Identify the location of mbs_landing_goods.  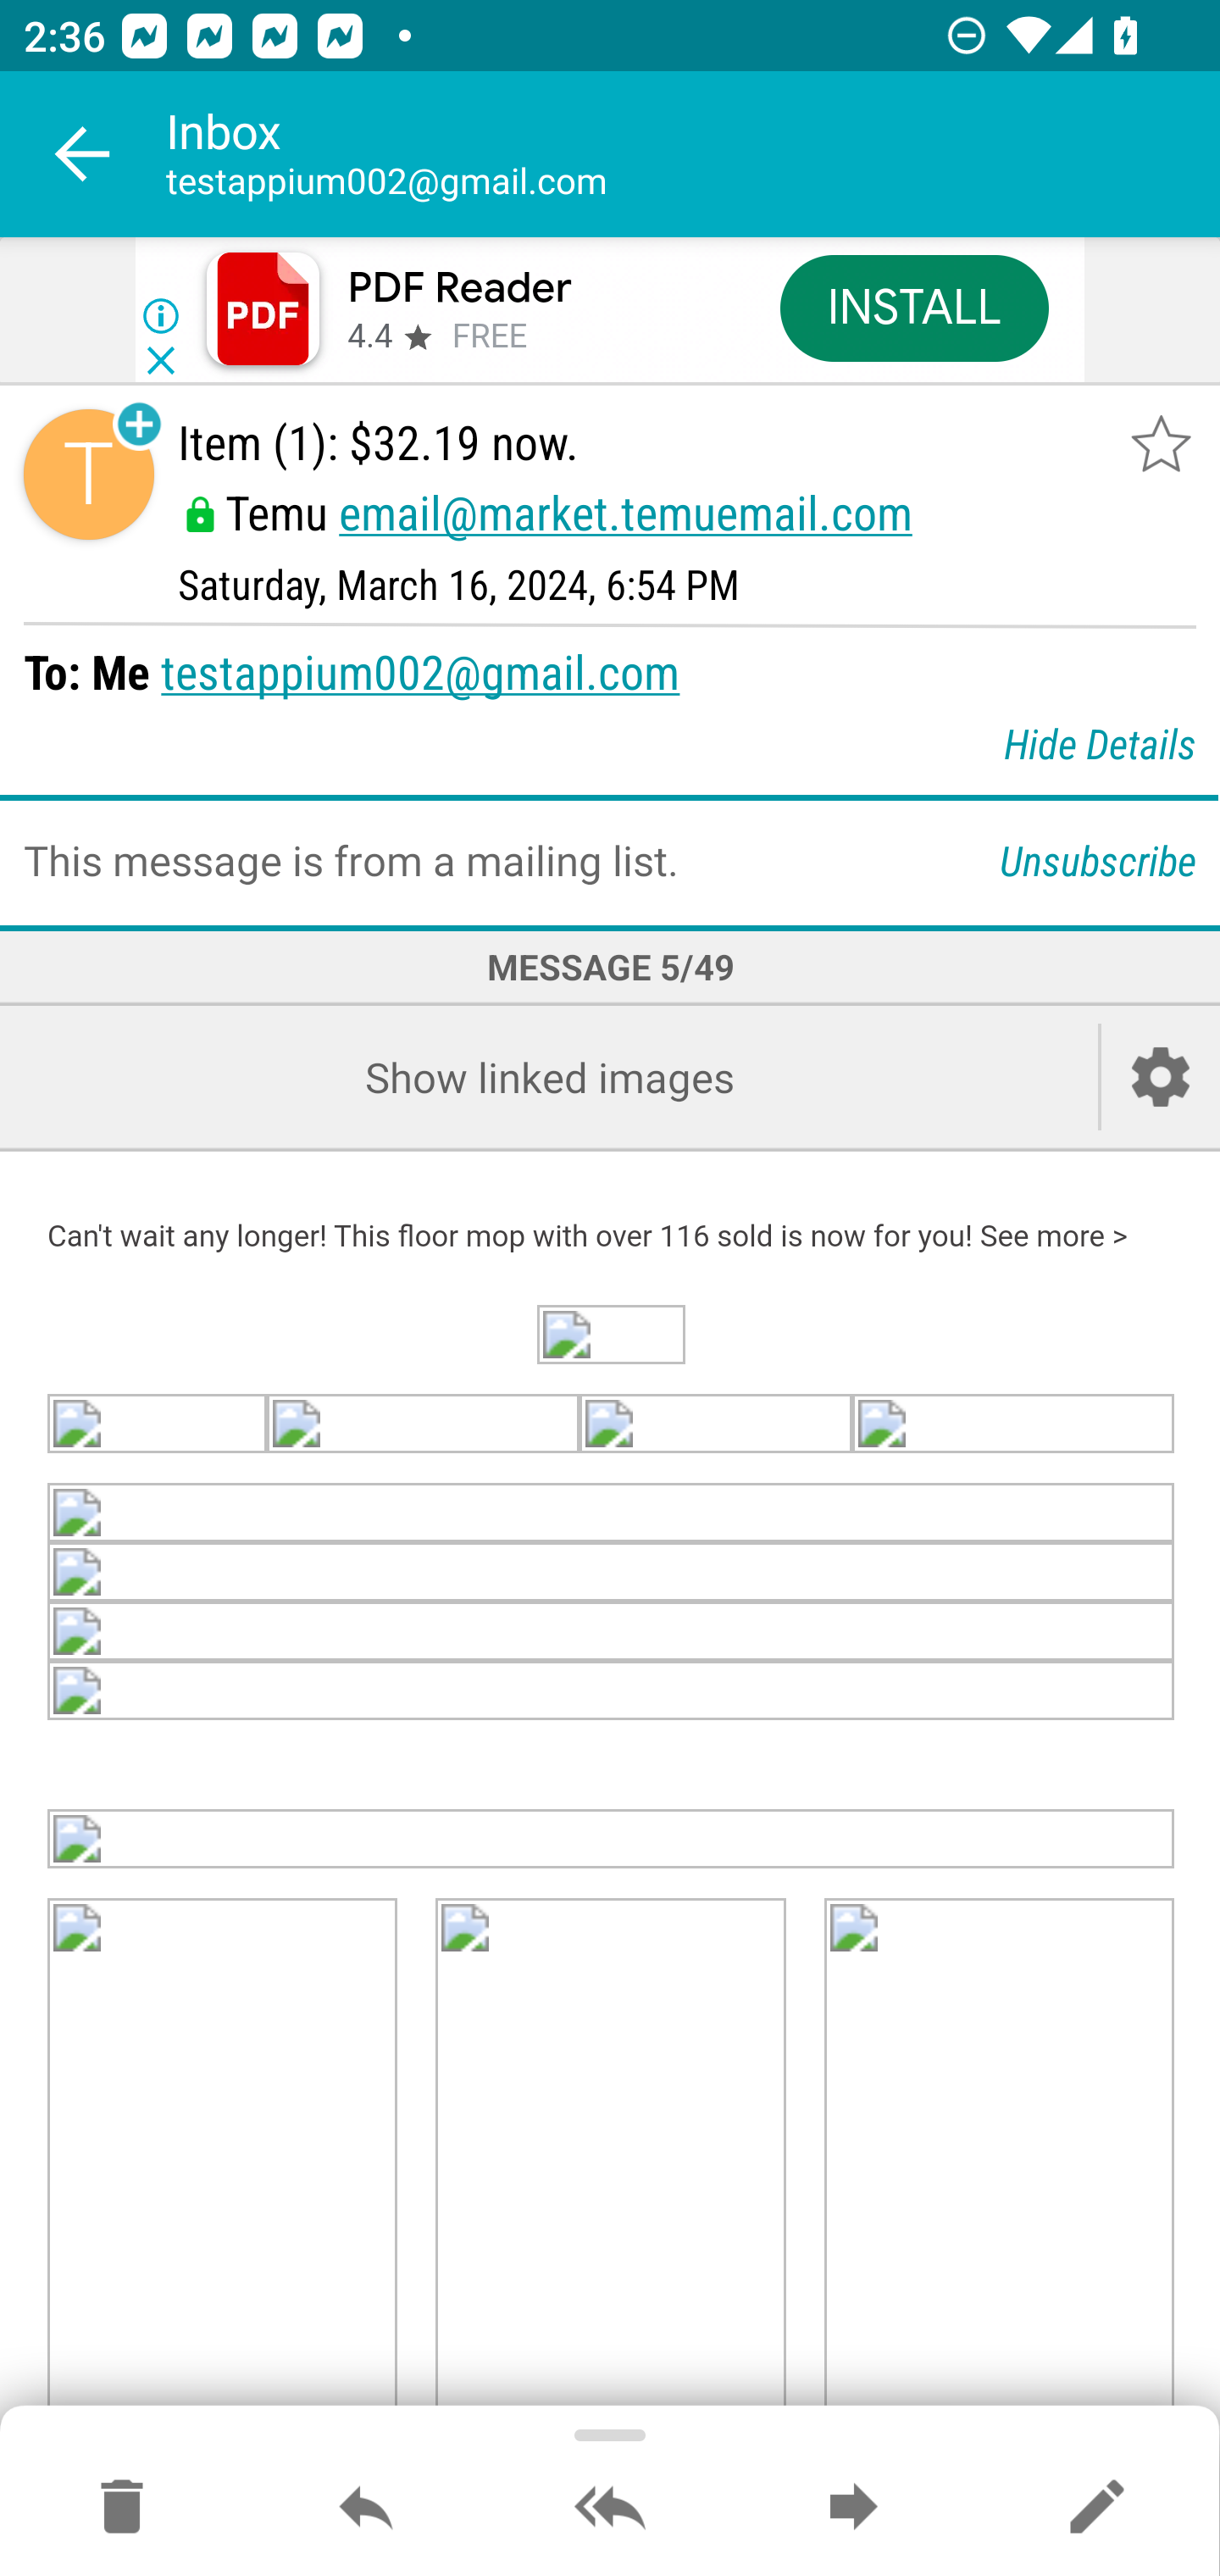
(611, 2158).